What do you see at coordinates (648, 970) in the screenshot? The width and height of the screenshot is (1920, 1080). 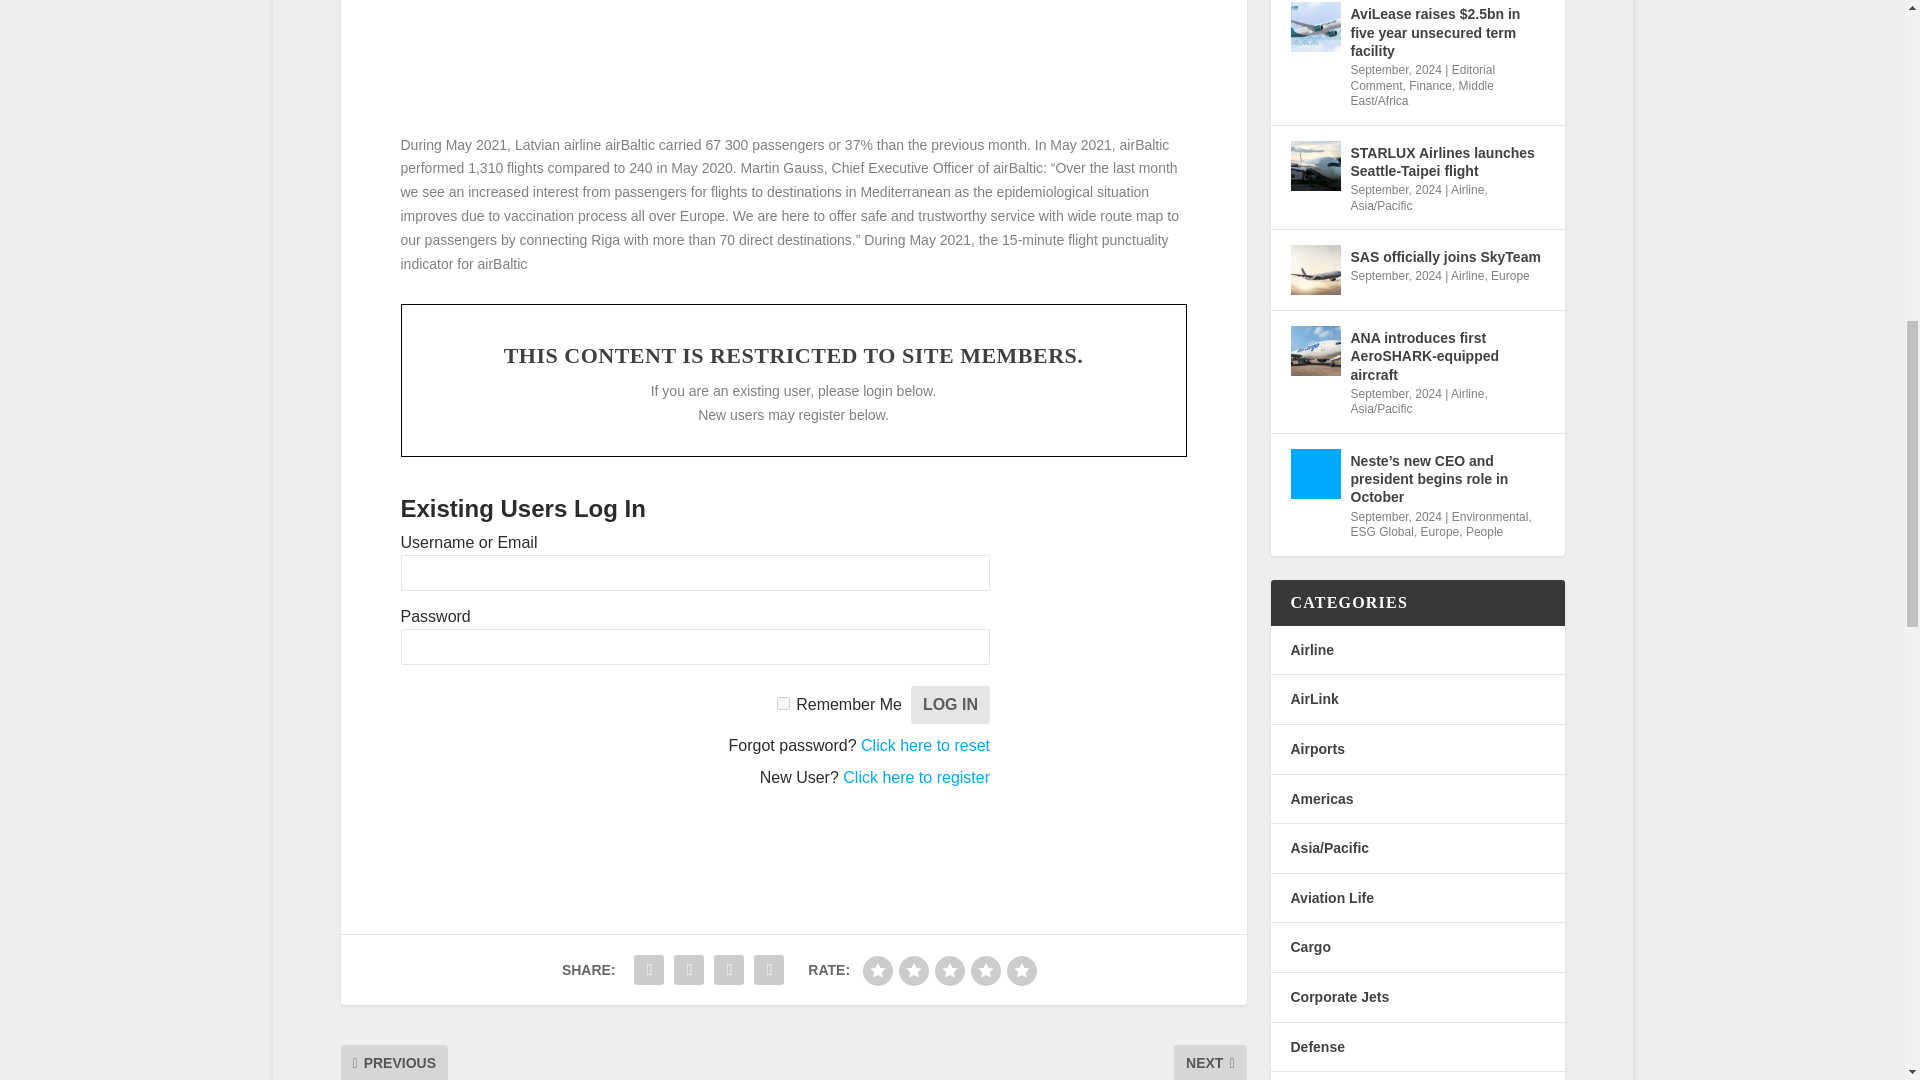 I see `Share "airBaltic traffic improves in May" via Twitter` at bounding box center [648, 970].